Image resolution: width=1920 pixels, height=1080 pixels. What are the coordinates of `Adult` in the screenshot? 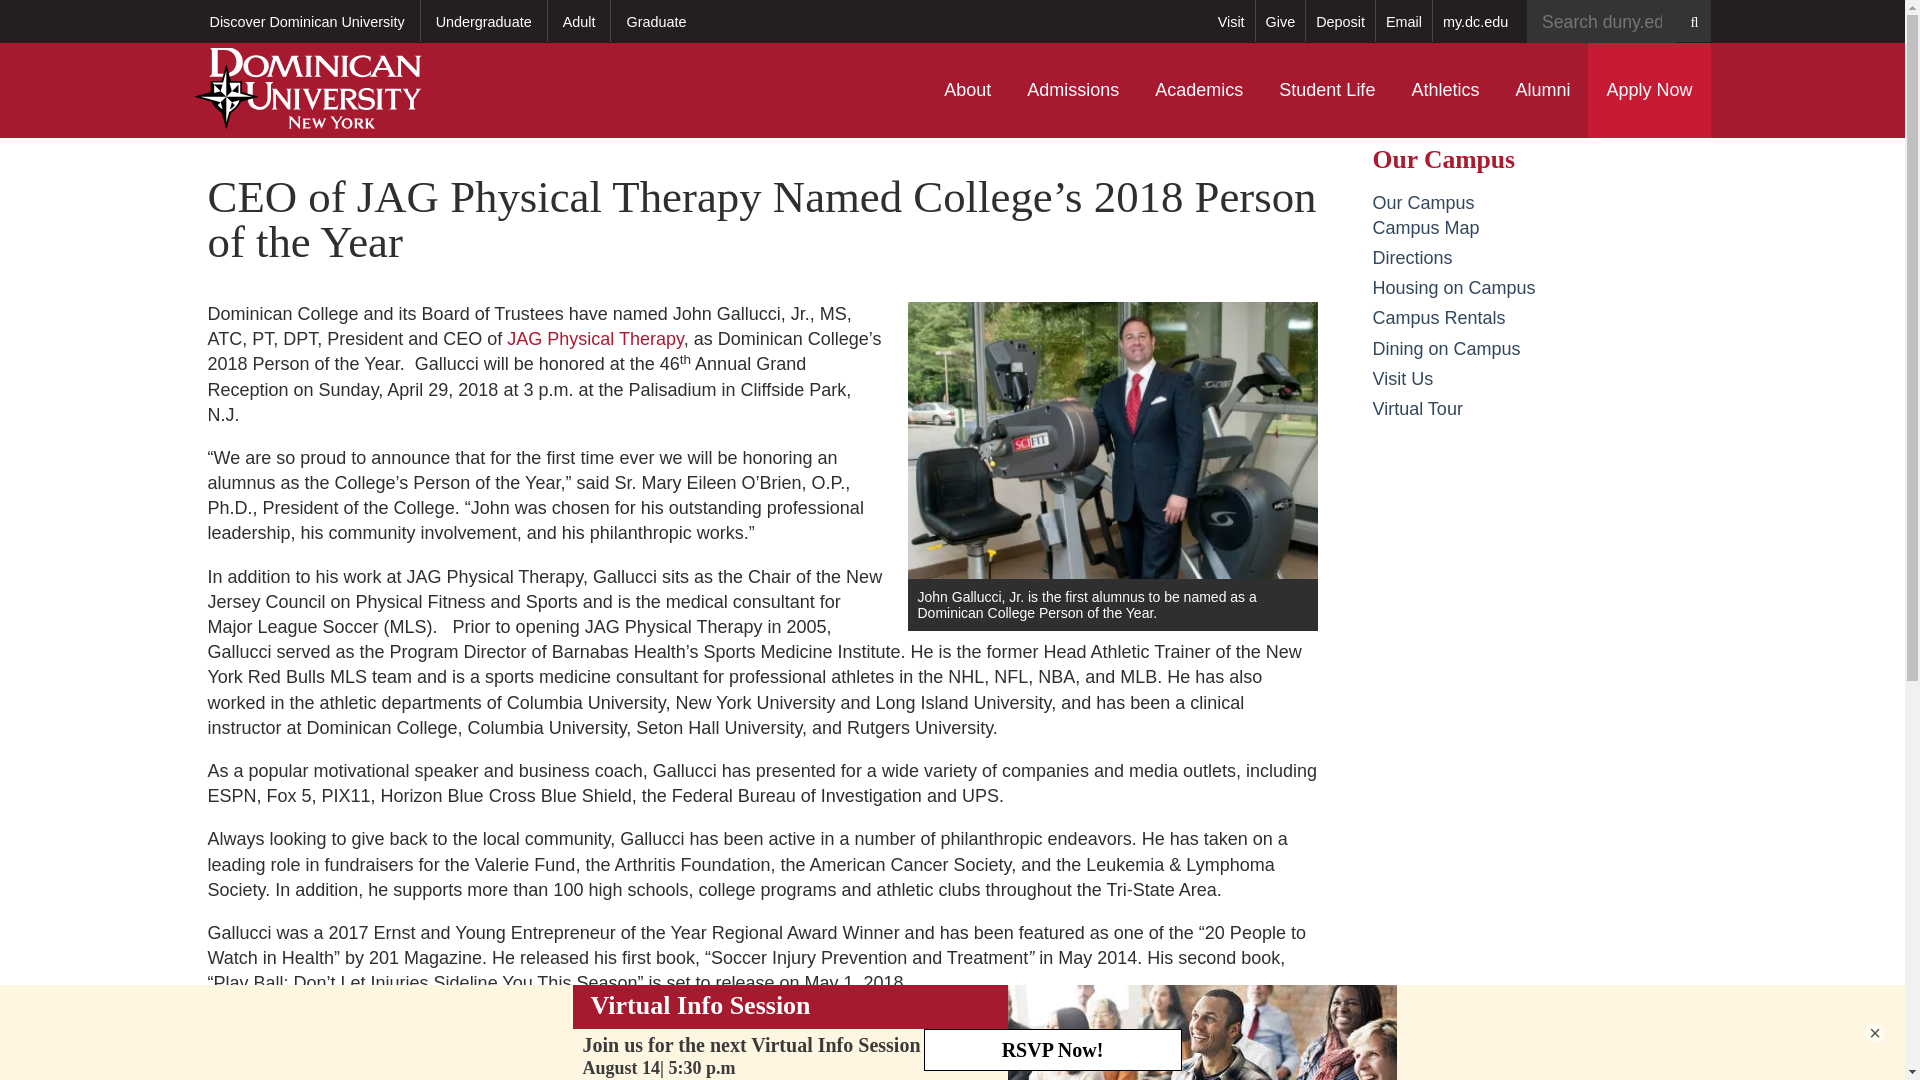 It's located at (578, 21).